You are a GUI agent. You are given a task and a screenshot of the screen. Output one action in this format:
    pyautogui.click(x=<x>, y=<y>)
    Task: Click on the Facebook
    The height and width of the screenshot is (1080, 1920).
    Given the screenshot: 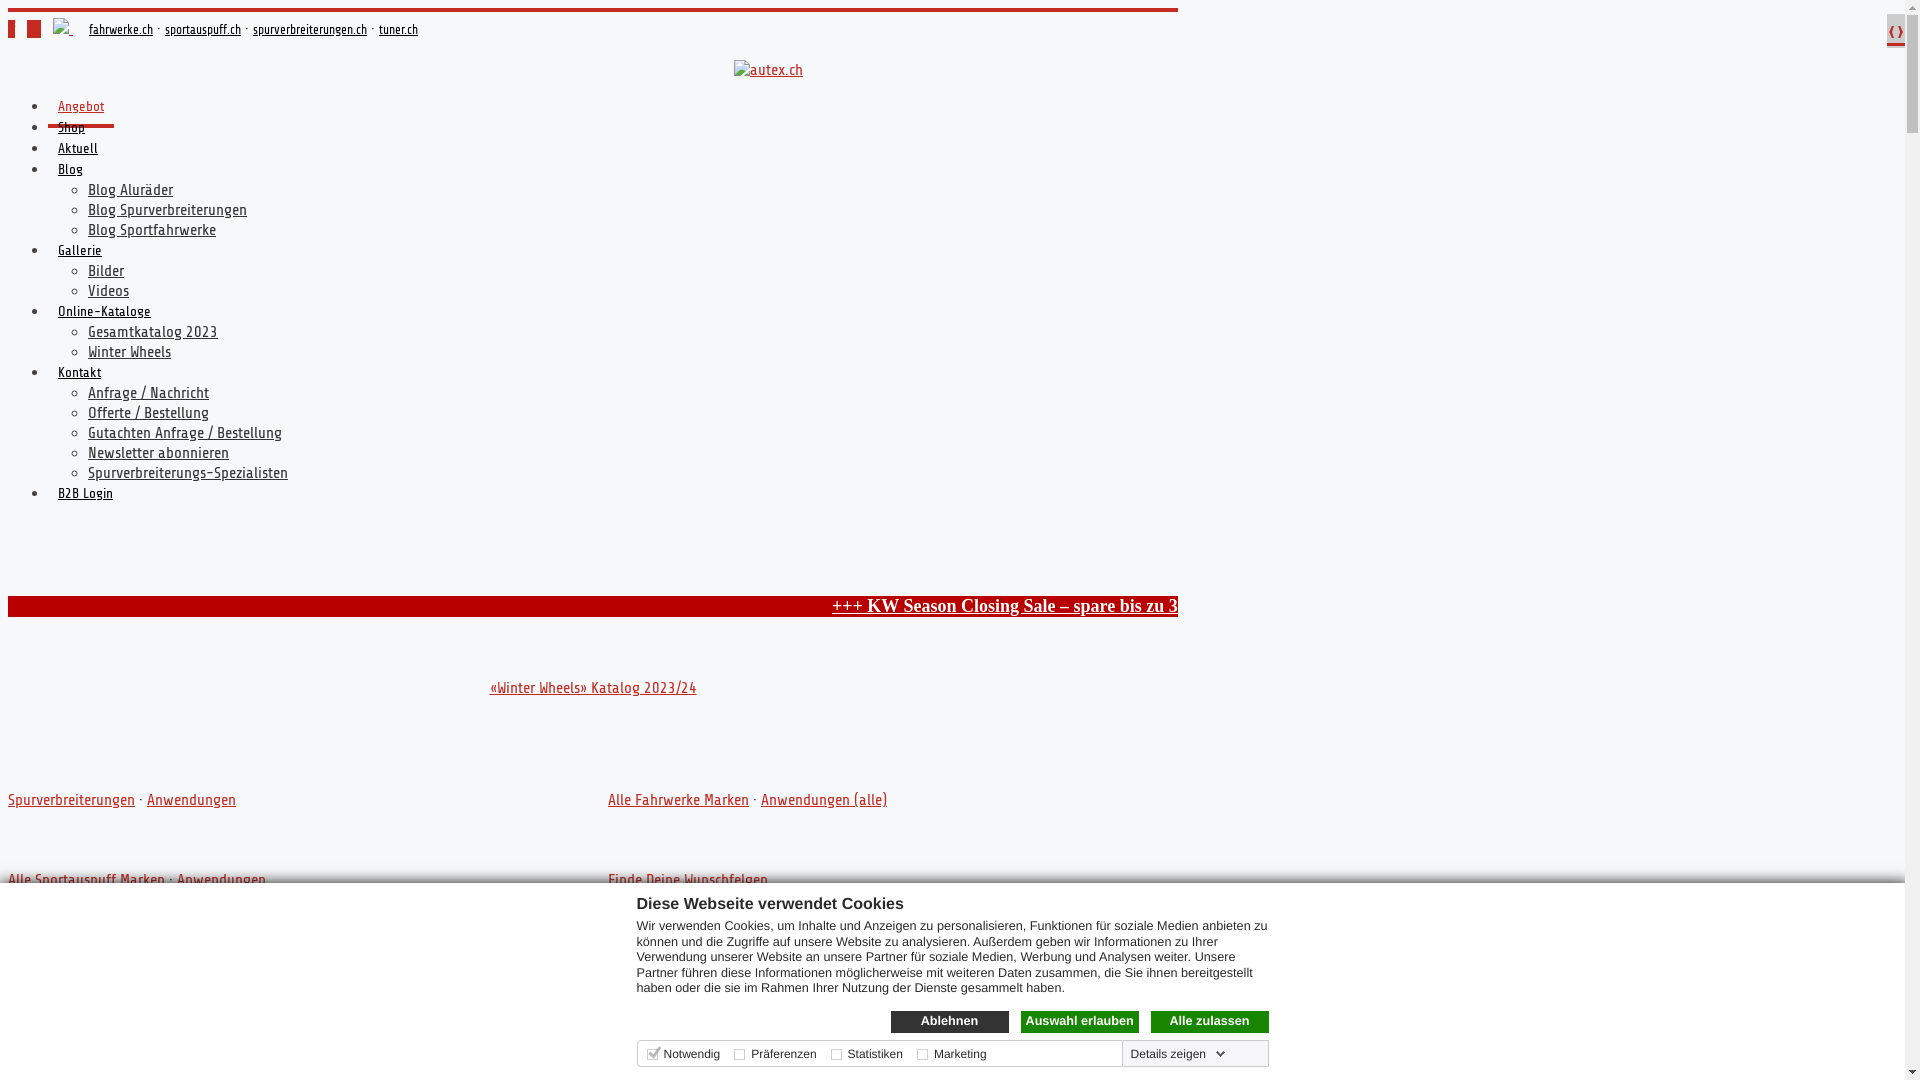 What is the action you would take?
    pyautogui.click(x=12, y=29)
    